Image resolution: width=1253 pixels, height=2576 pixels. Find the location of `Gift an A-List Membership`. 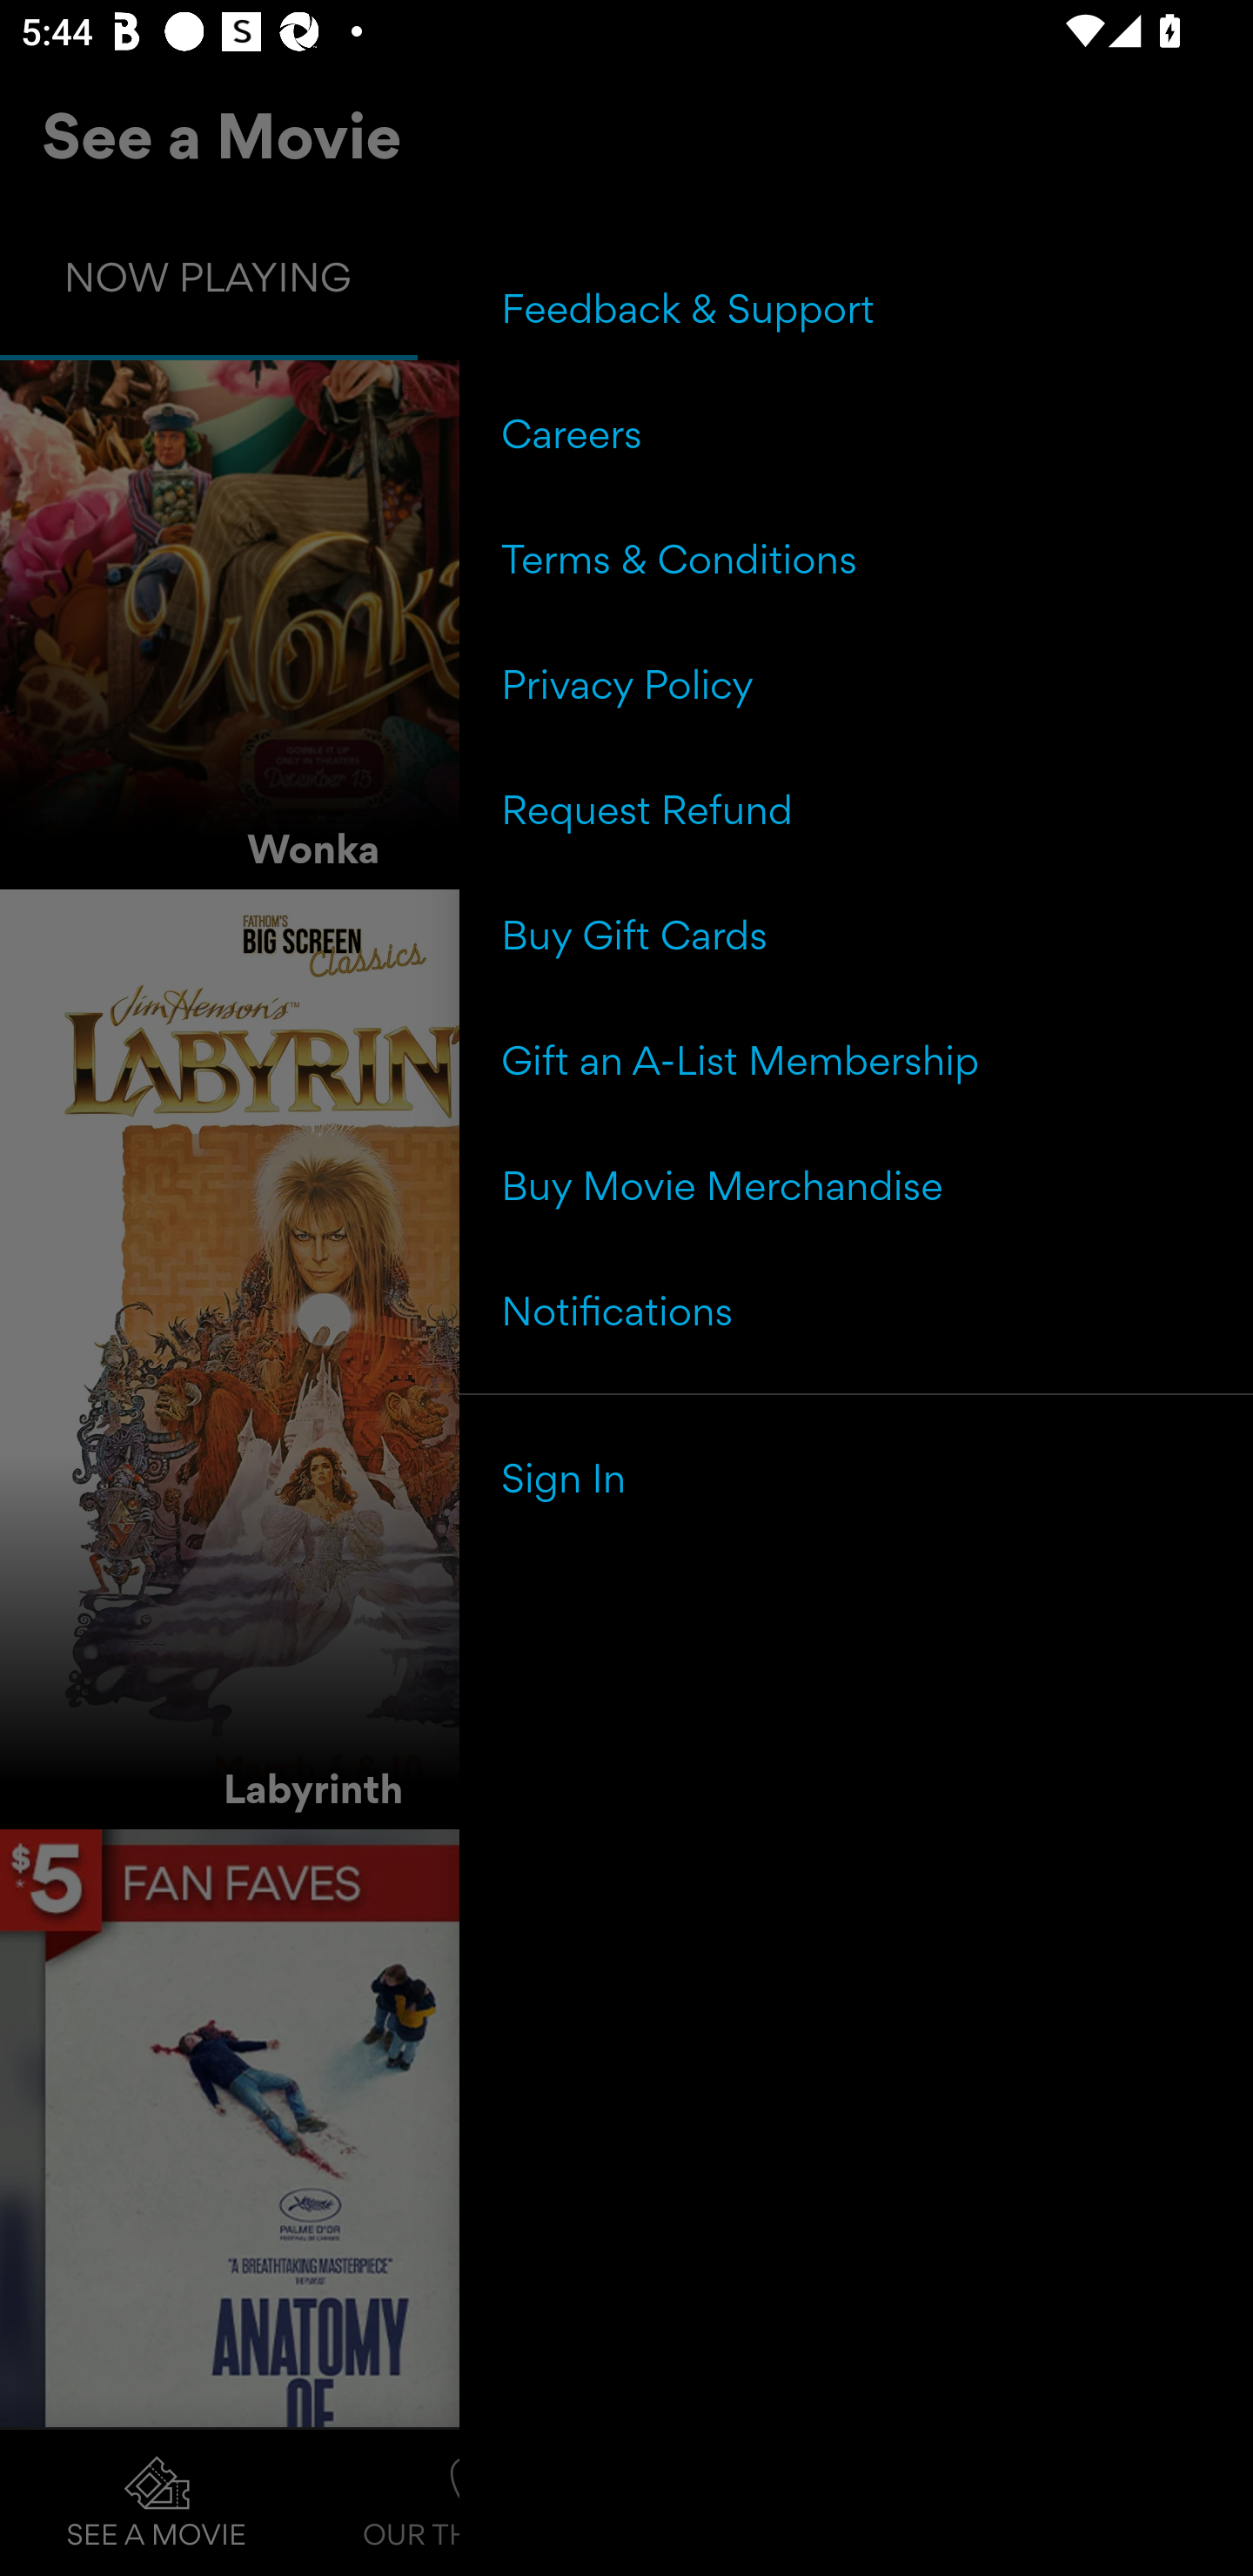

Gift an A-List Membership is located at coordinates (856, 1060).